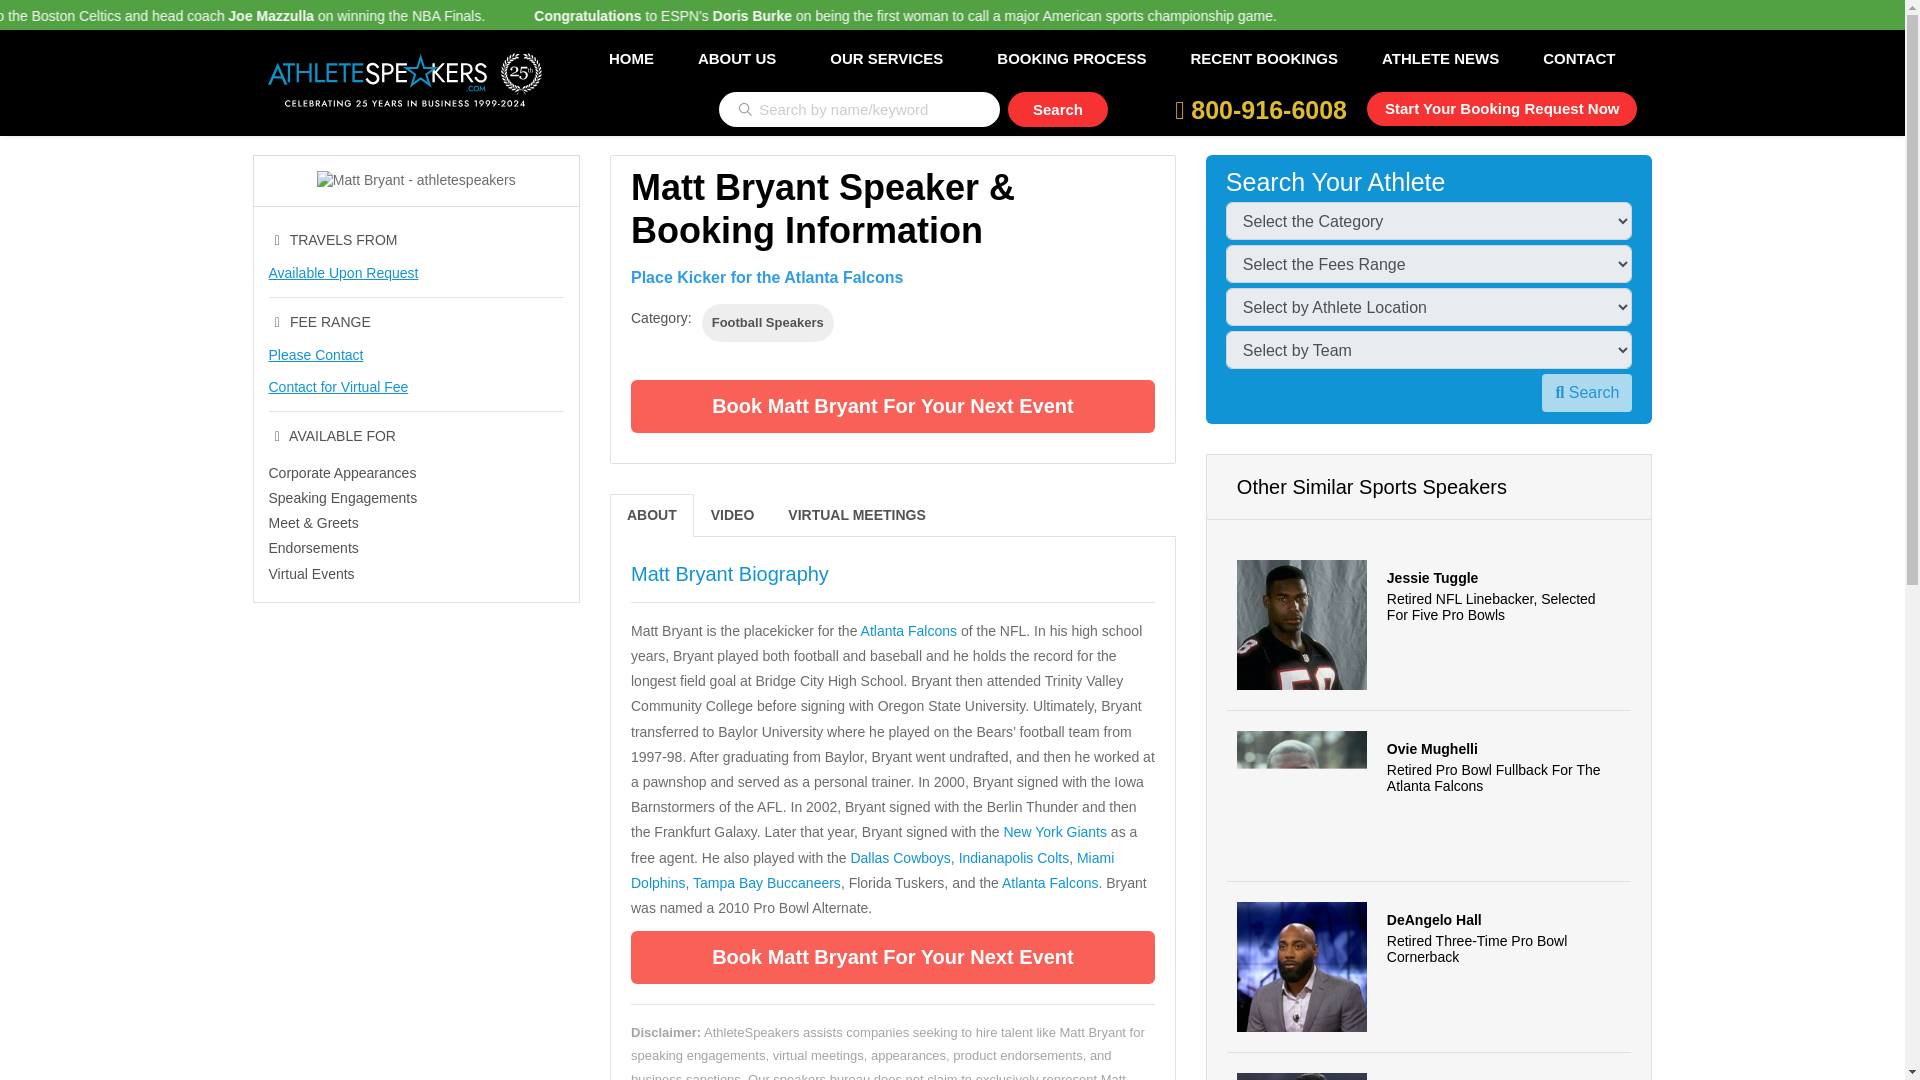 The image size is (1920, 1080). What do you see at coordinates (909, 631) in the screenshot?
I see `Atlanta Falcons` at bounding box center [909, 631].